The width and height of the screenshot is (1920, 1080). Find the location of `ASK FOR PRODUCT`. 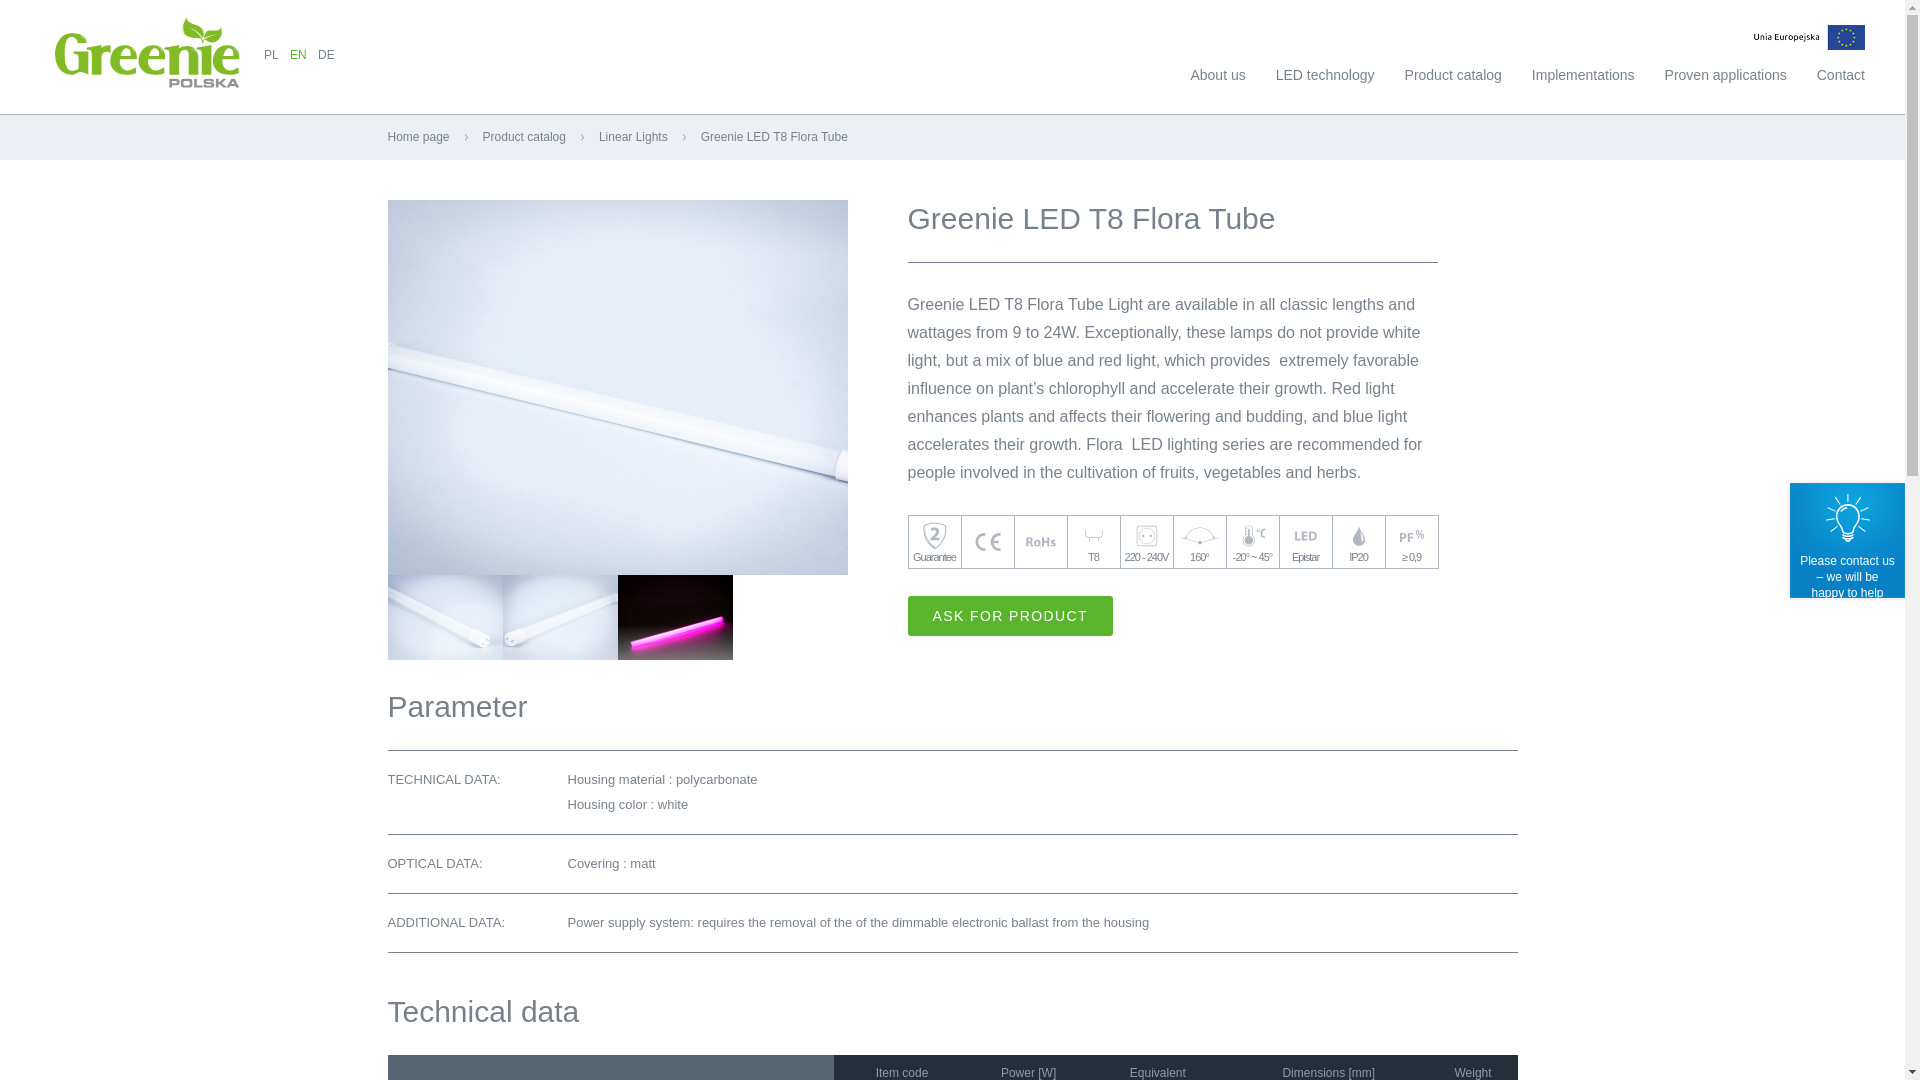

ASK FOR PRODUCT is located at coordinates (1010, 616).